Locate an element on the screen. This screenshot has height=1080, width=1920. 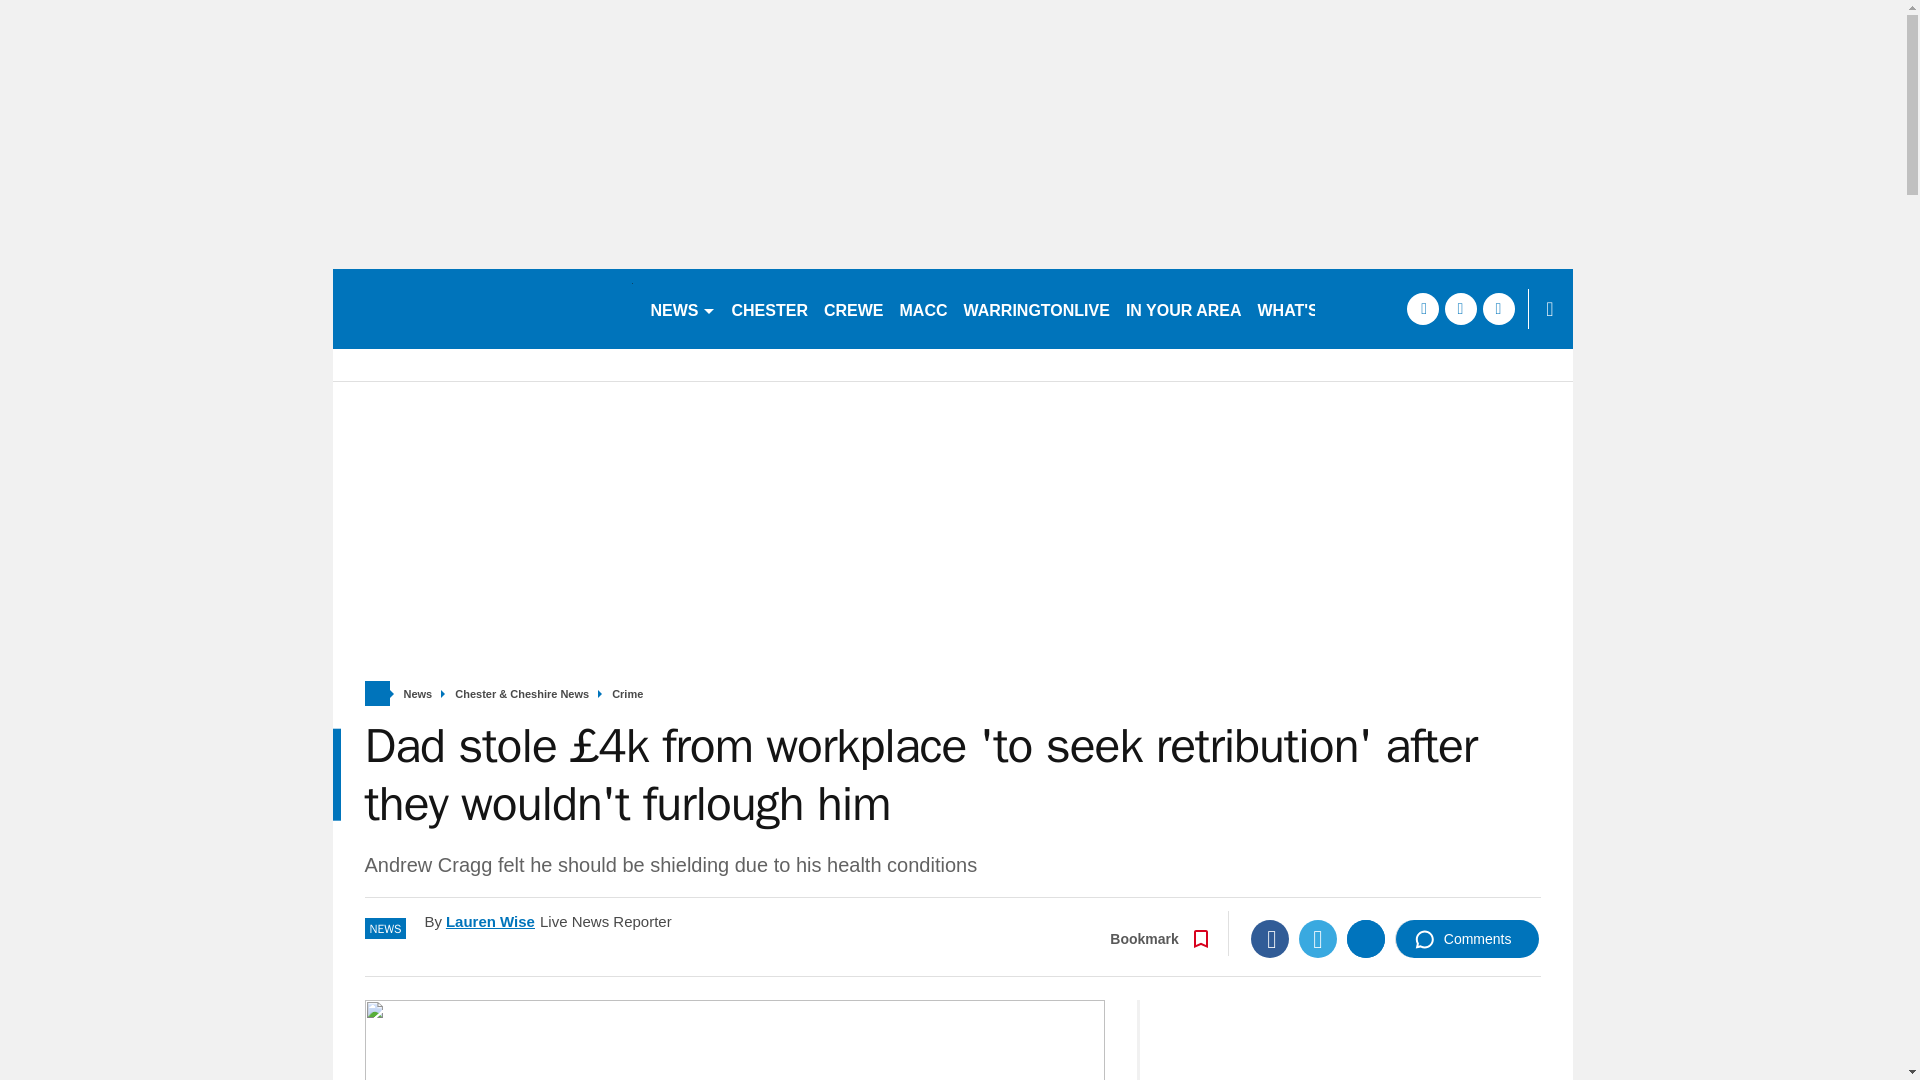
CREWE is located at coordinates (854, 308).